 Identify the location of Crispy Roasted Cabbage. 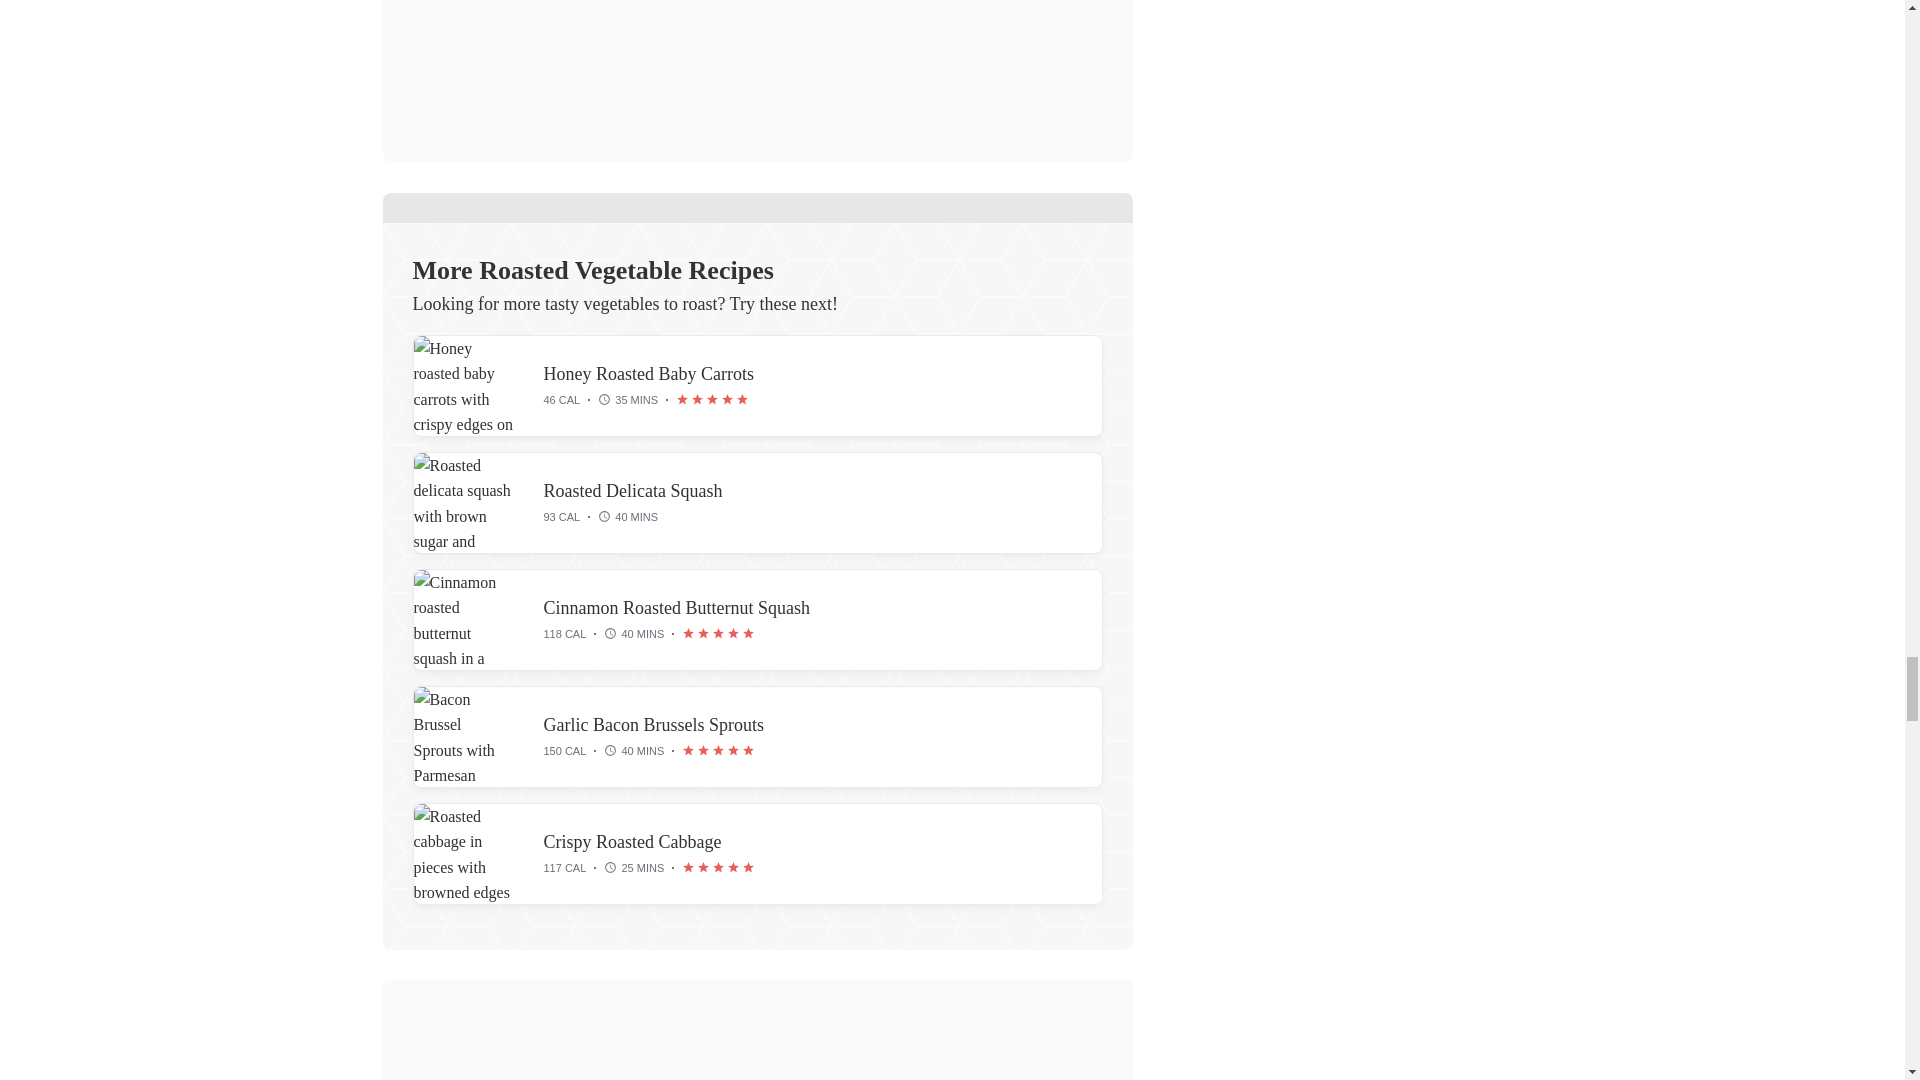
(464, 853).